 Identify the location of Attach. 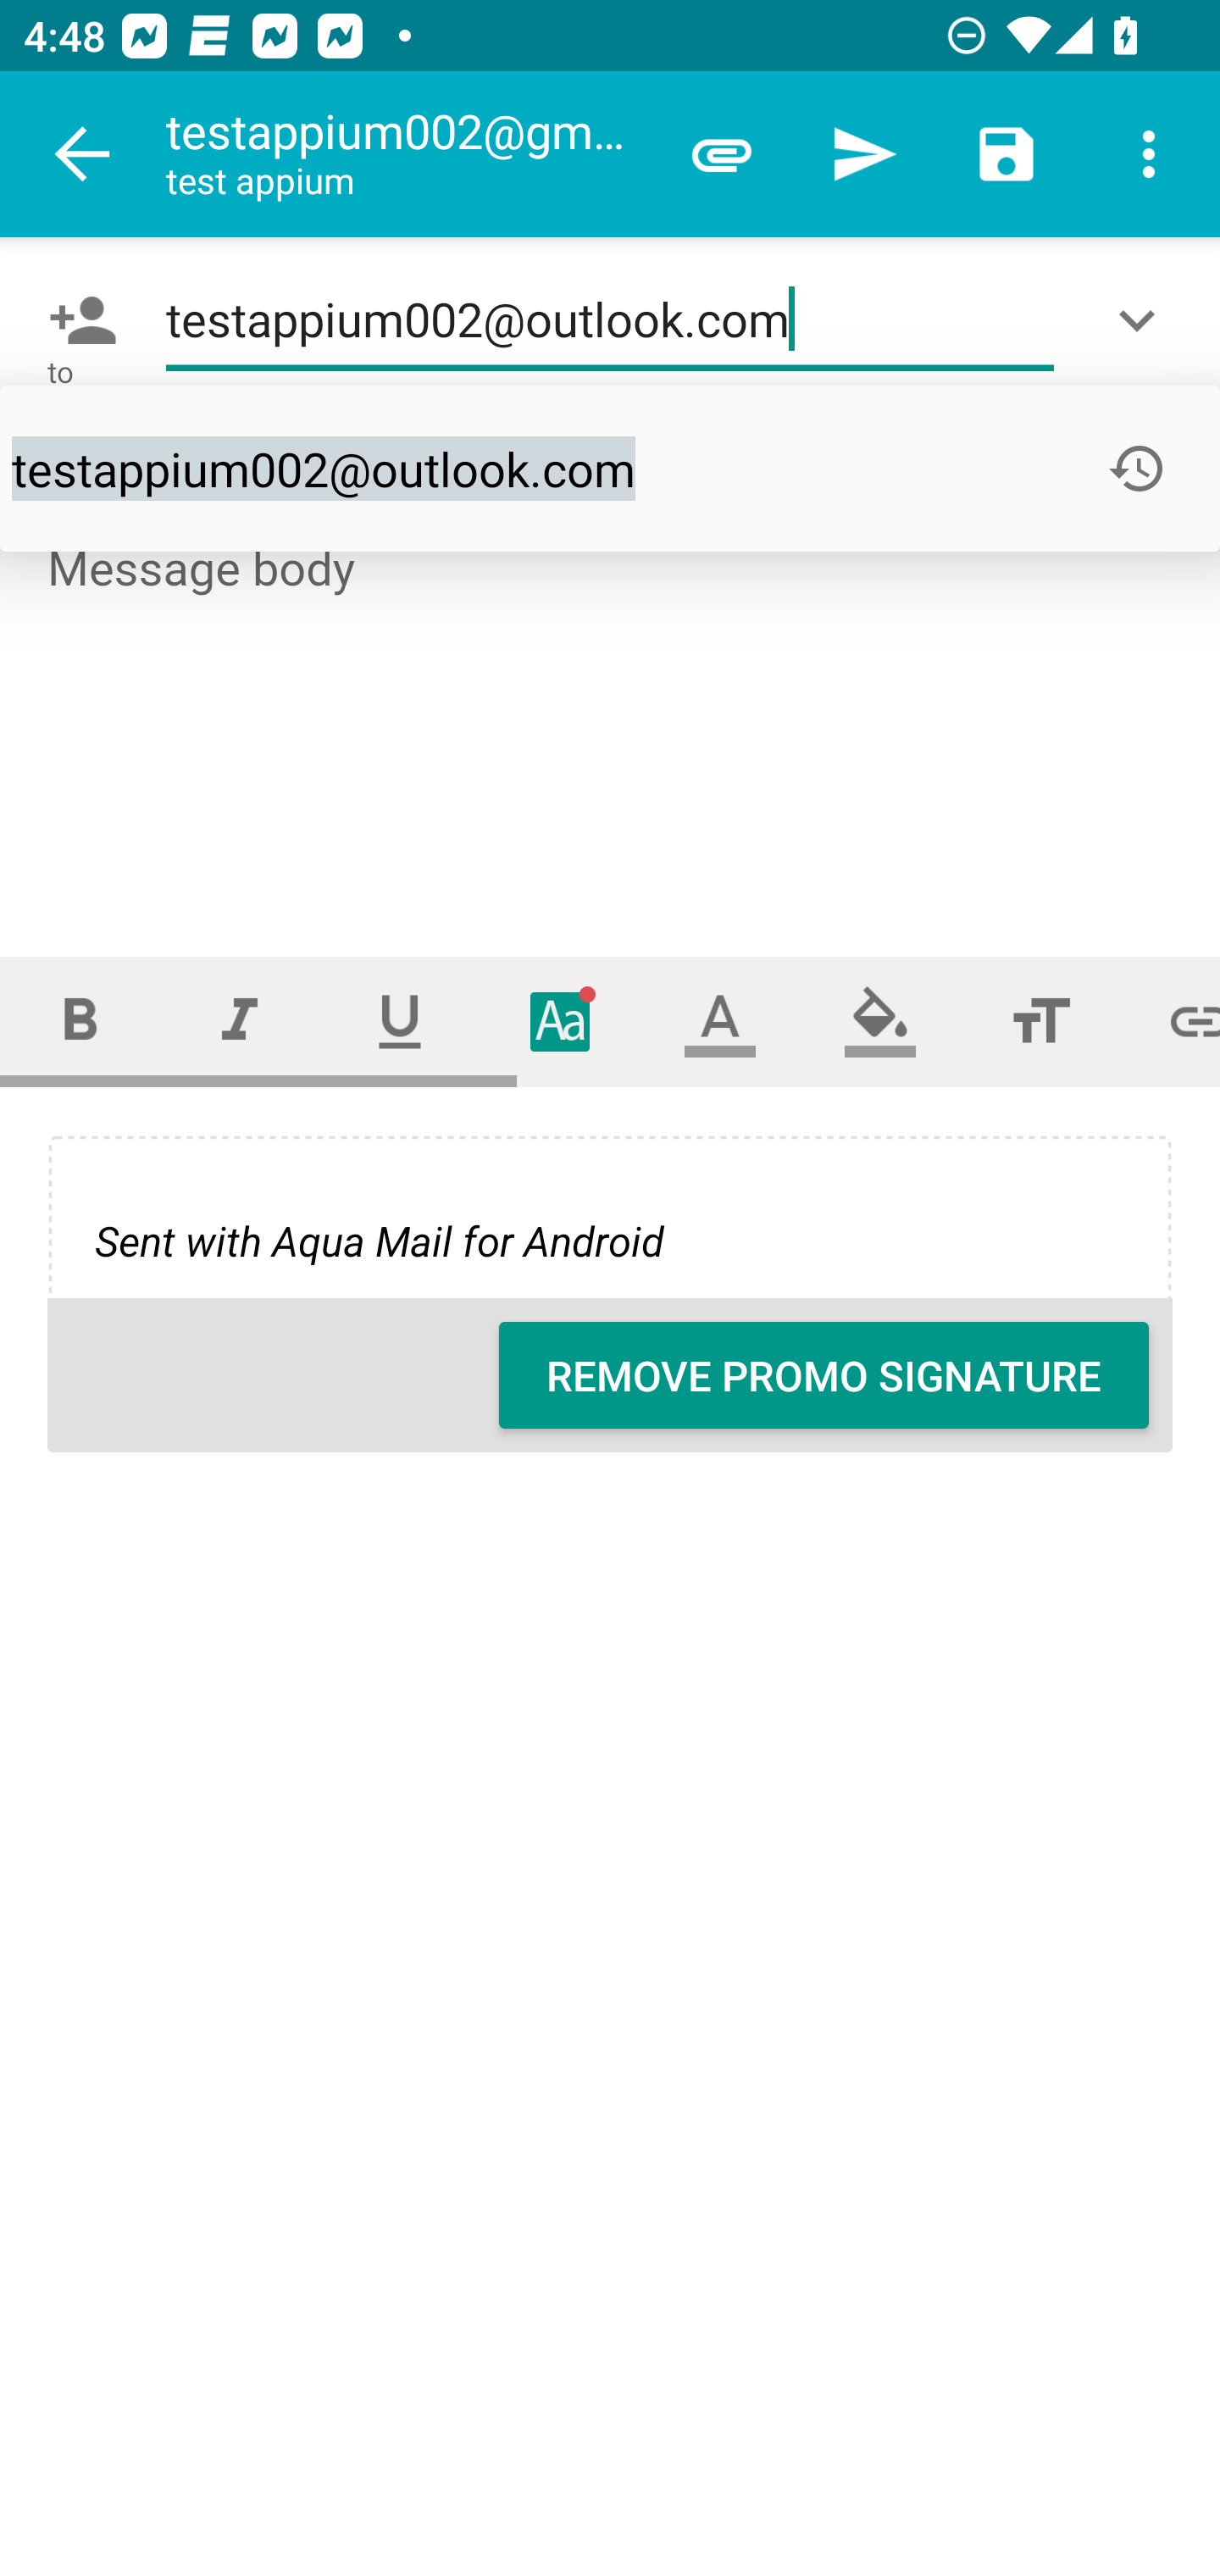
(722, 154).